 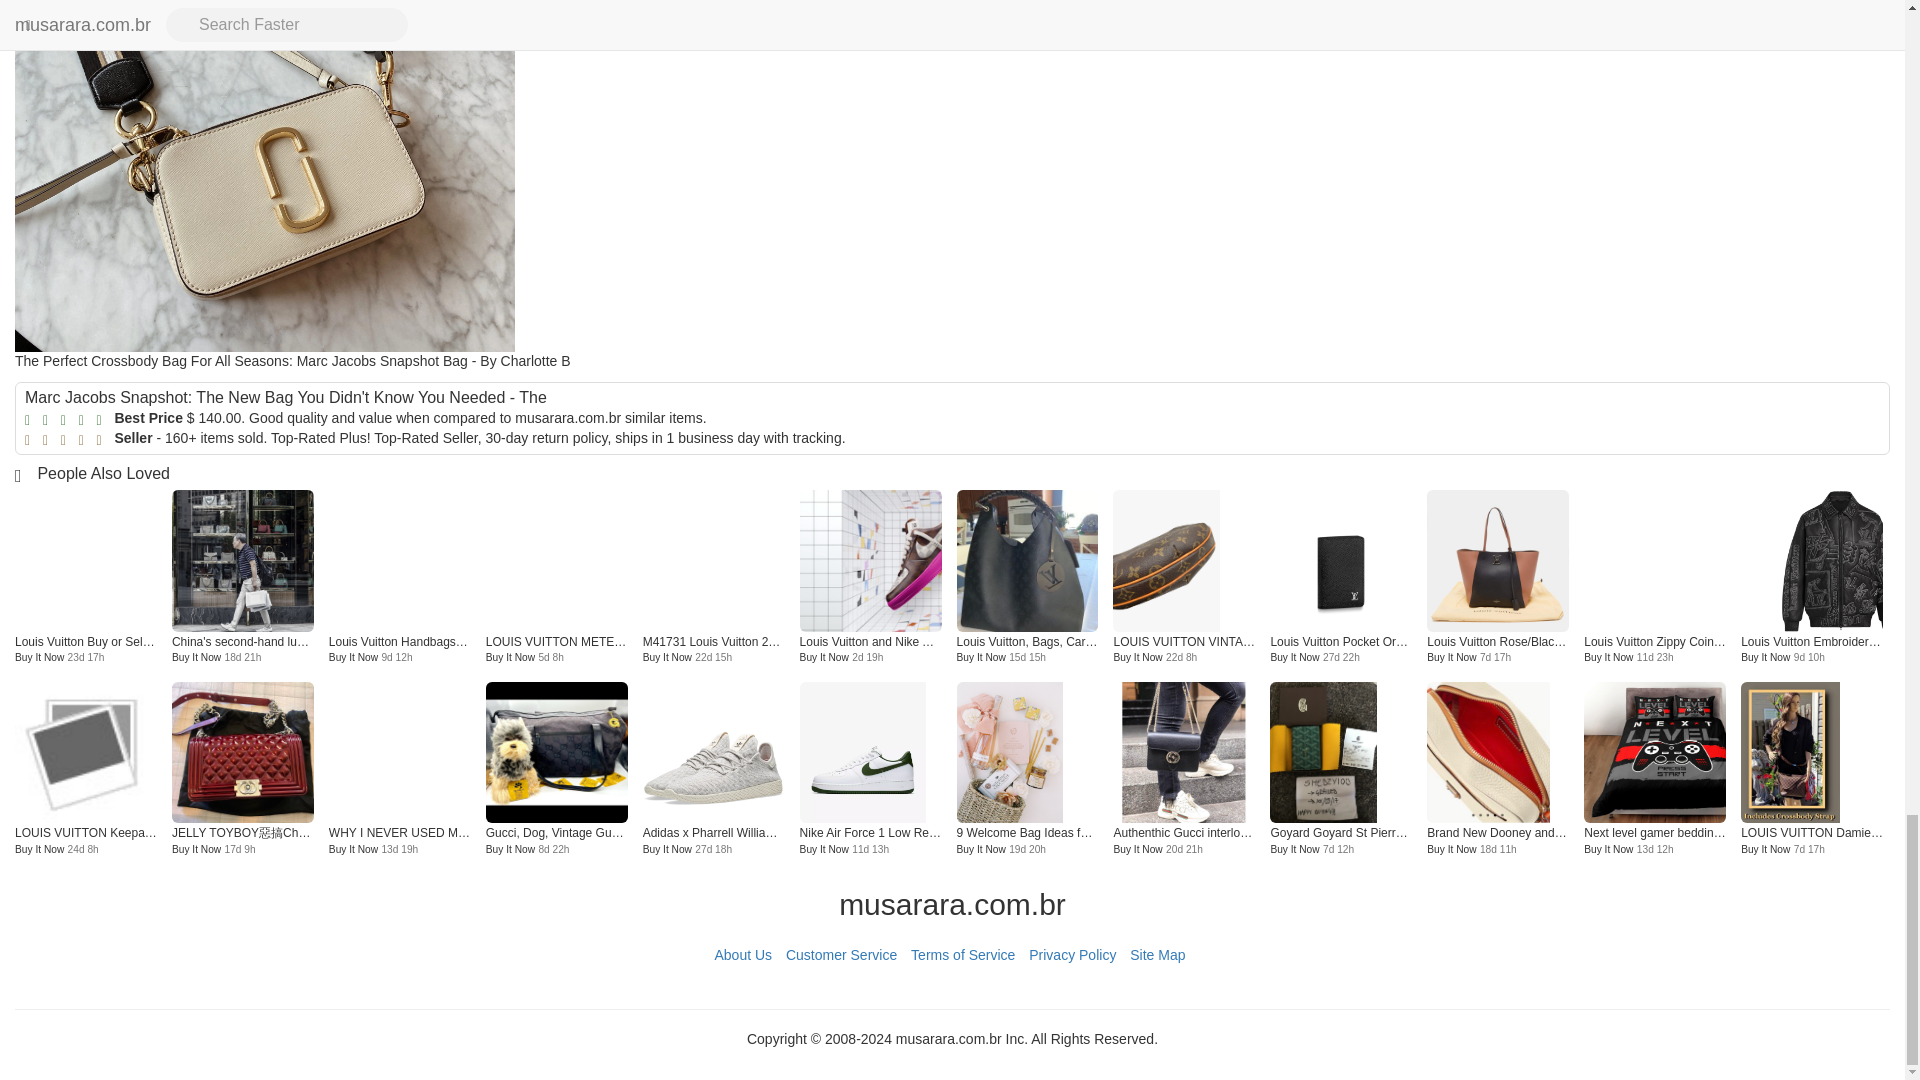 I want to click on Louis Vuitton, Bags, Carmel Mahina Noir Louis Vuitton Bag, so click(x=1027, y=570).